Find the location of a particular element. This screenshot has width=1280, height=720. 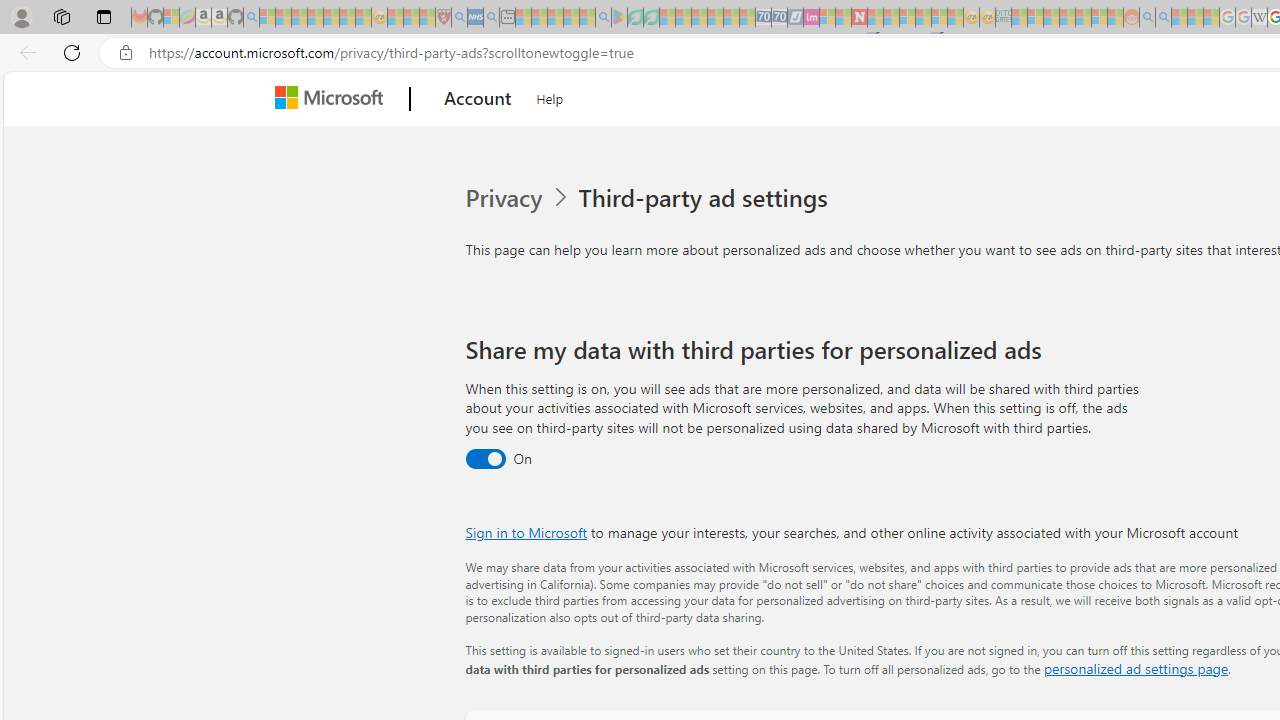

Third party data sharing toggle is located at coordinates (484, 460).